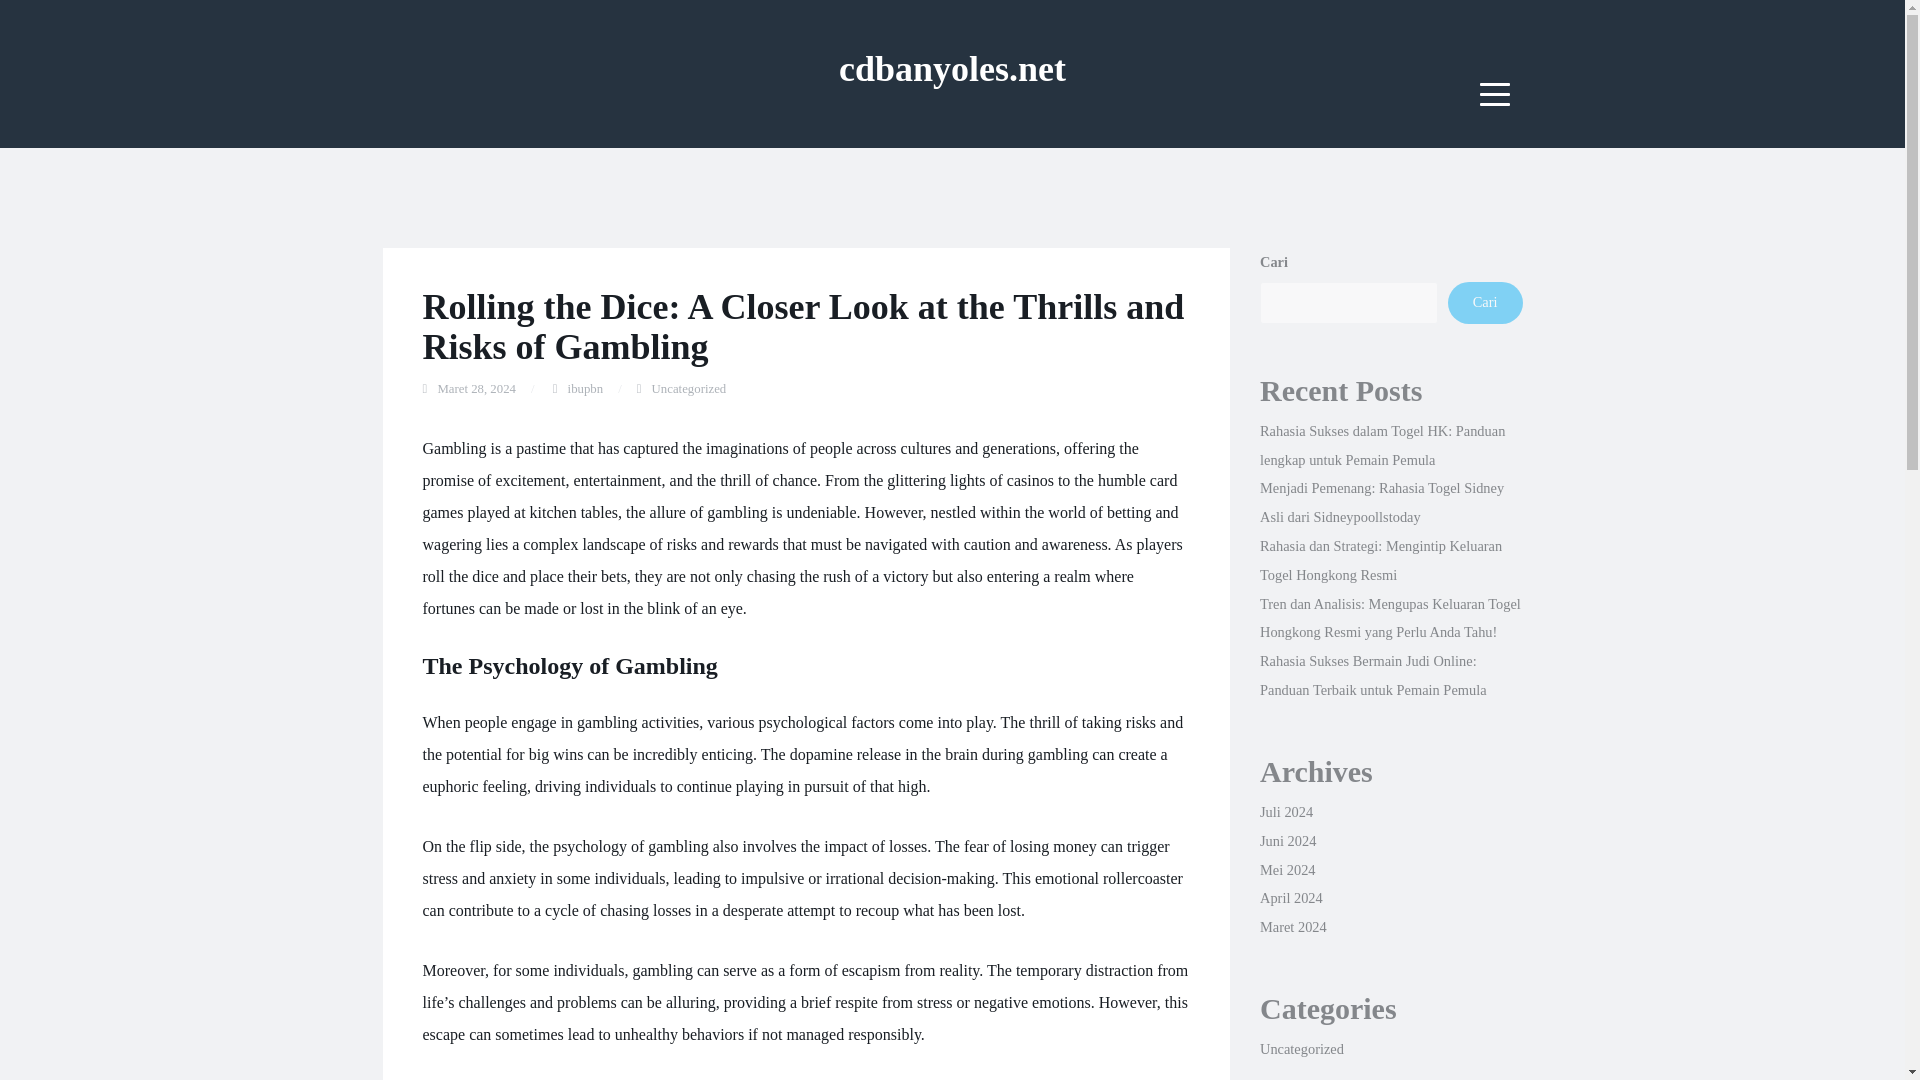 Image resolution: width=1920 pixels, height=1080 pixels. What do you see at coordinates (1287, 870) in the screenshot?
I see `Mei 2024` at bounding box center [1287, 870].